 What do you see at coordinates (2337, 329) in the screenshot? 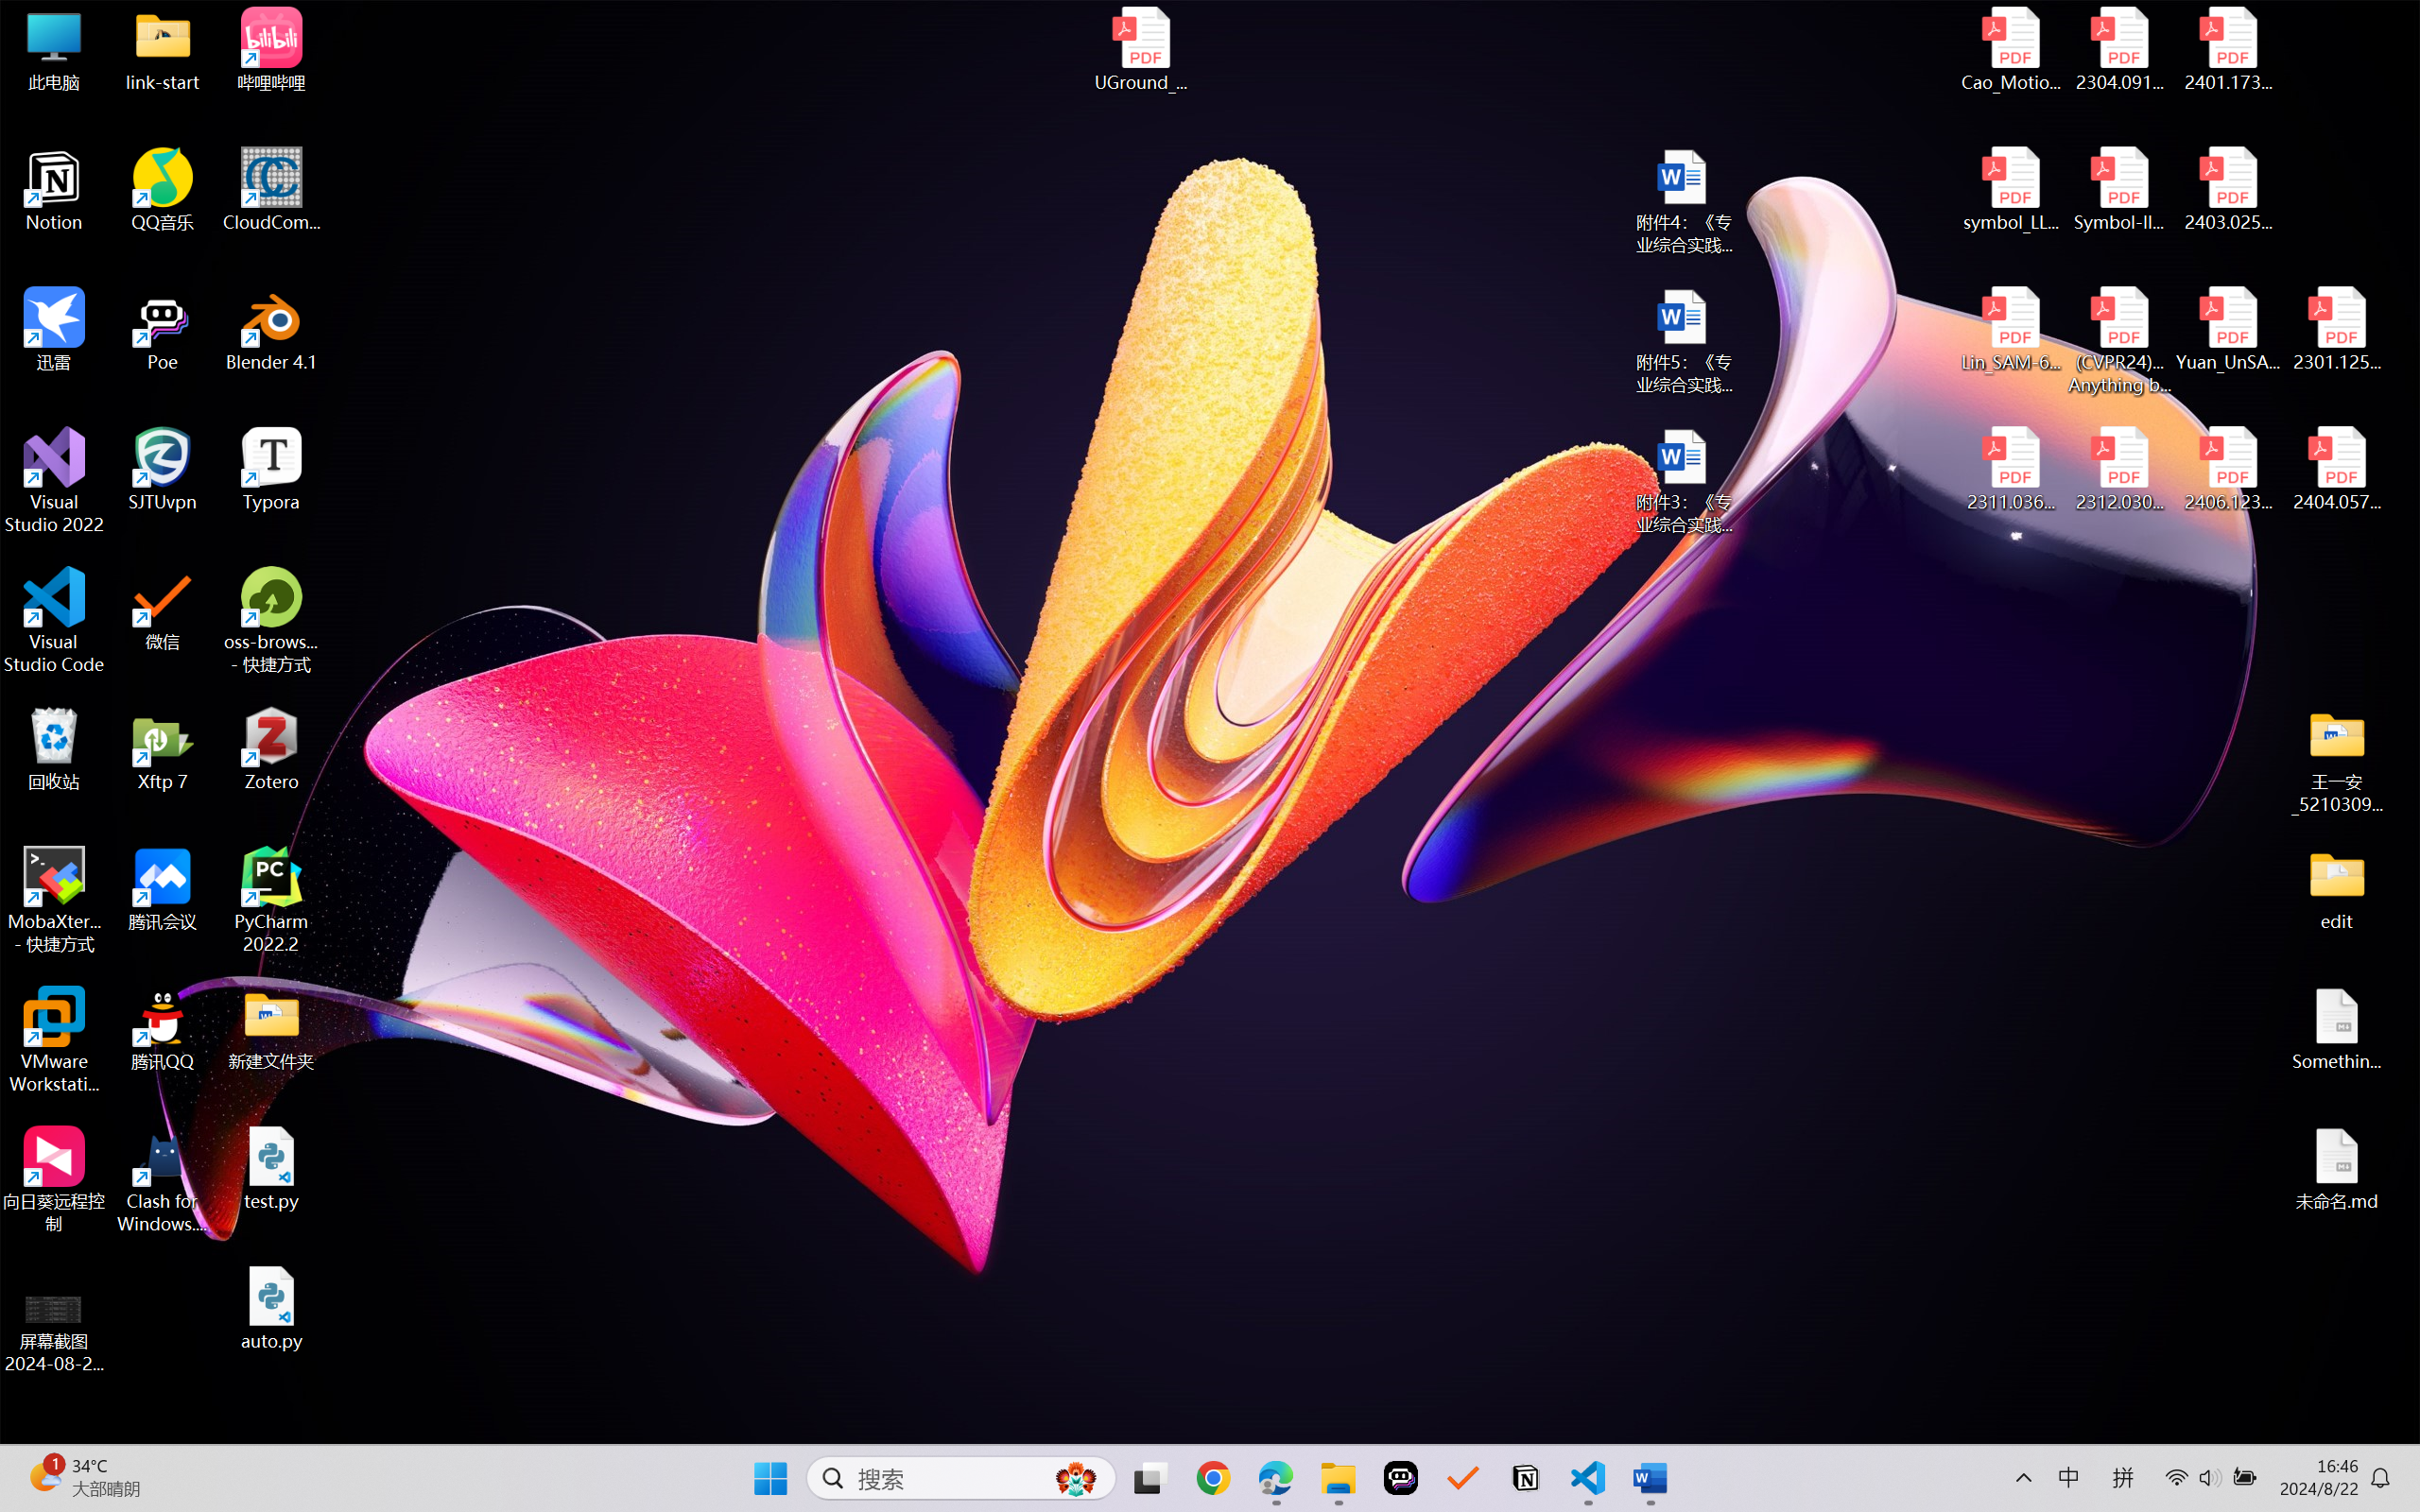
I see `2301.12597v3.pdf` at bounding box center [2337, 329].